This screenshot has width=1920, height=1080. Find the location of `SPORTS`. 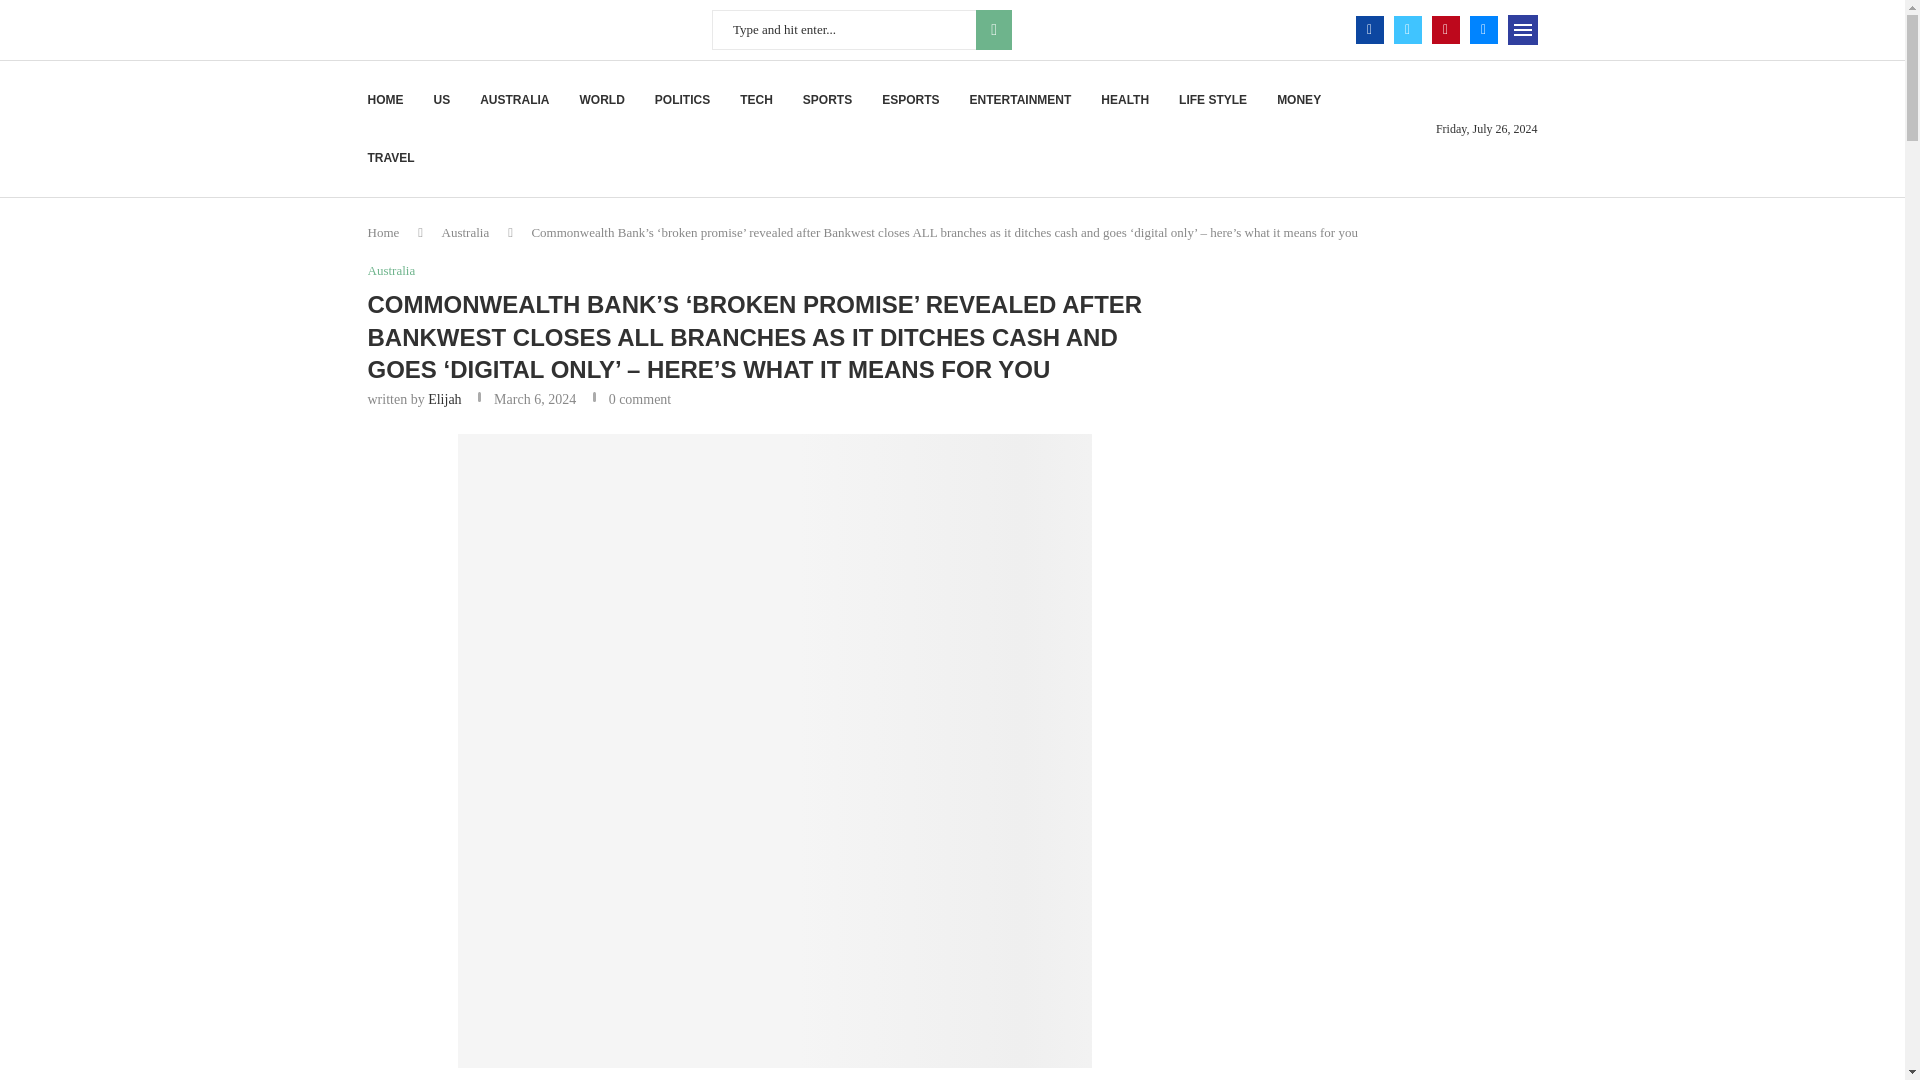

SPORTS is located at coordinates (827, 100).